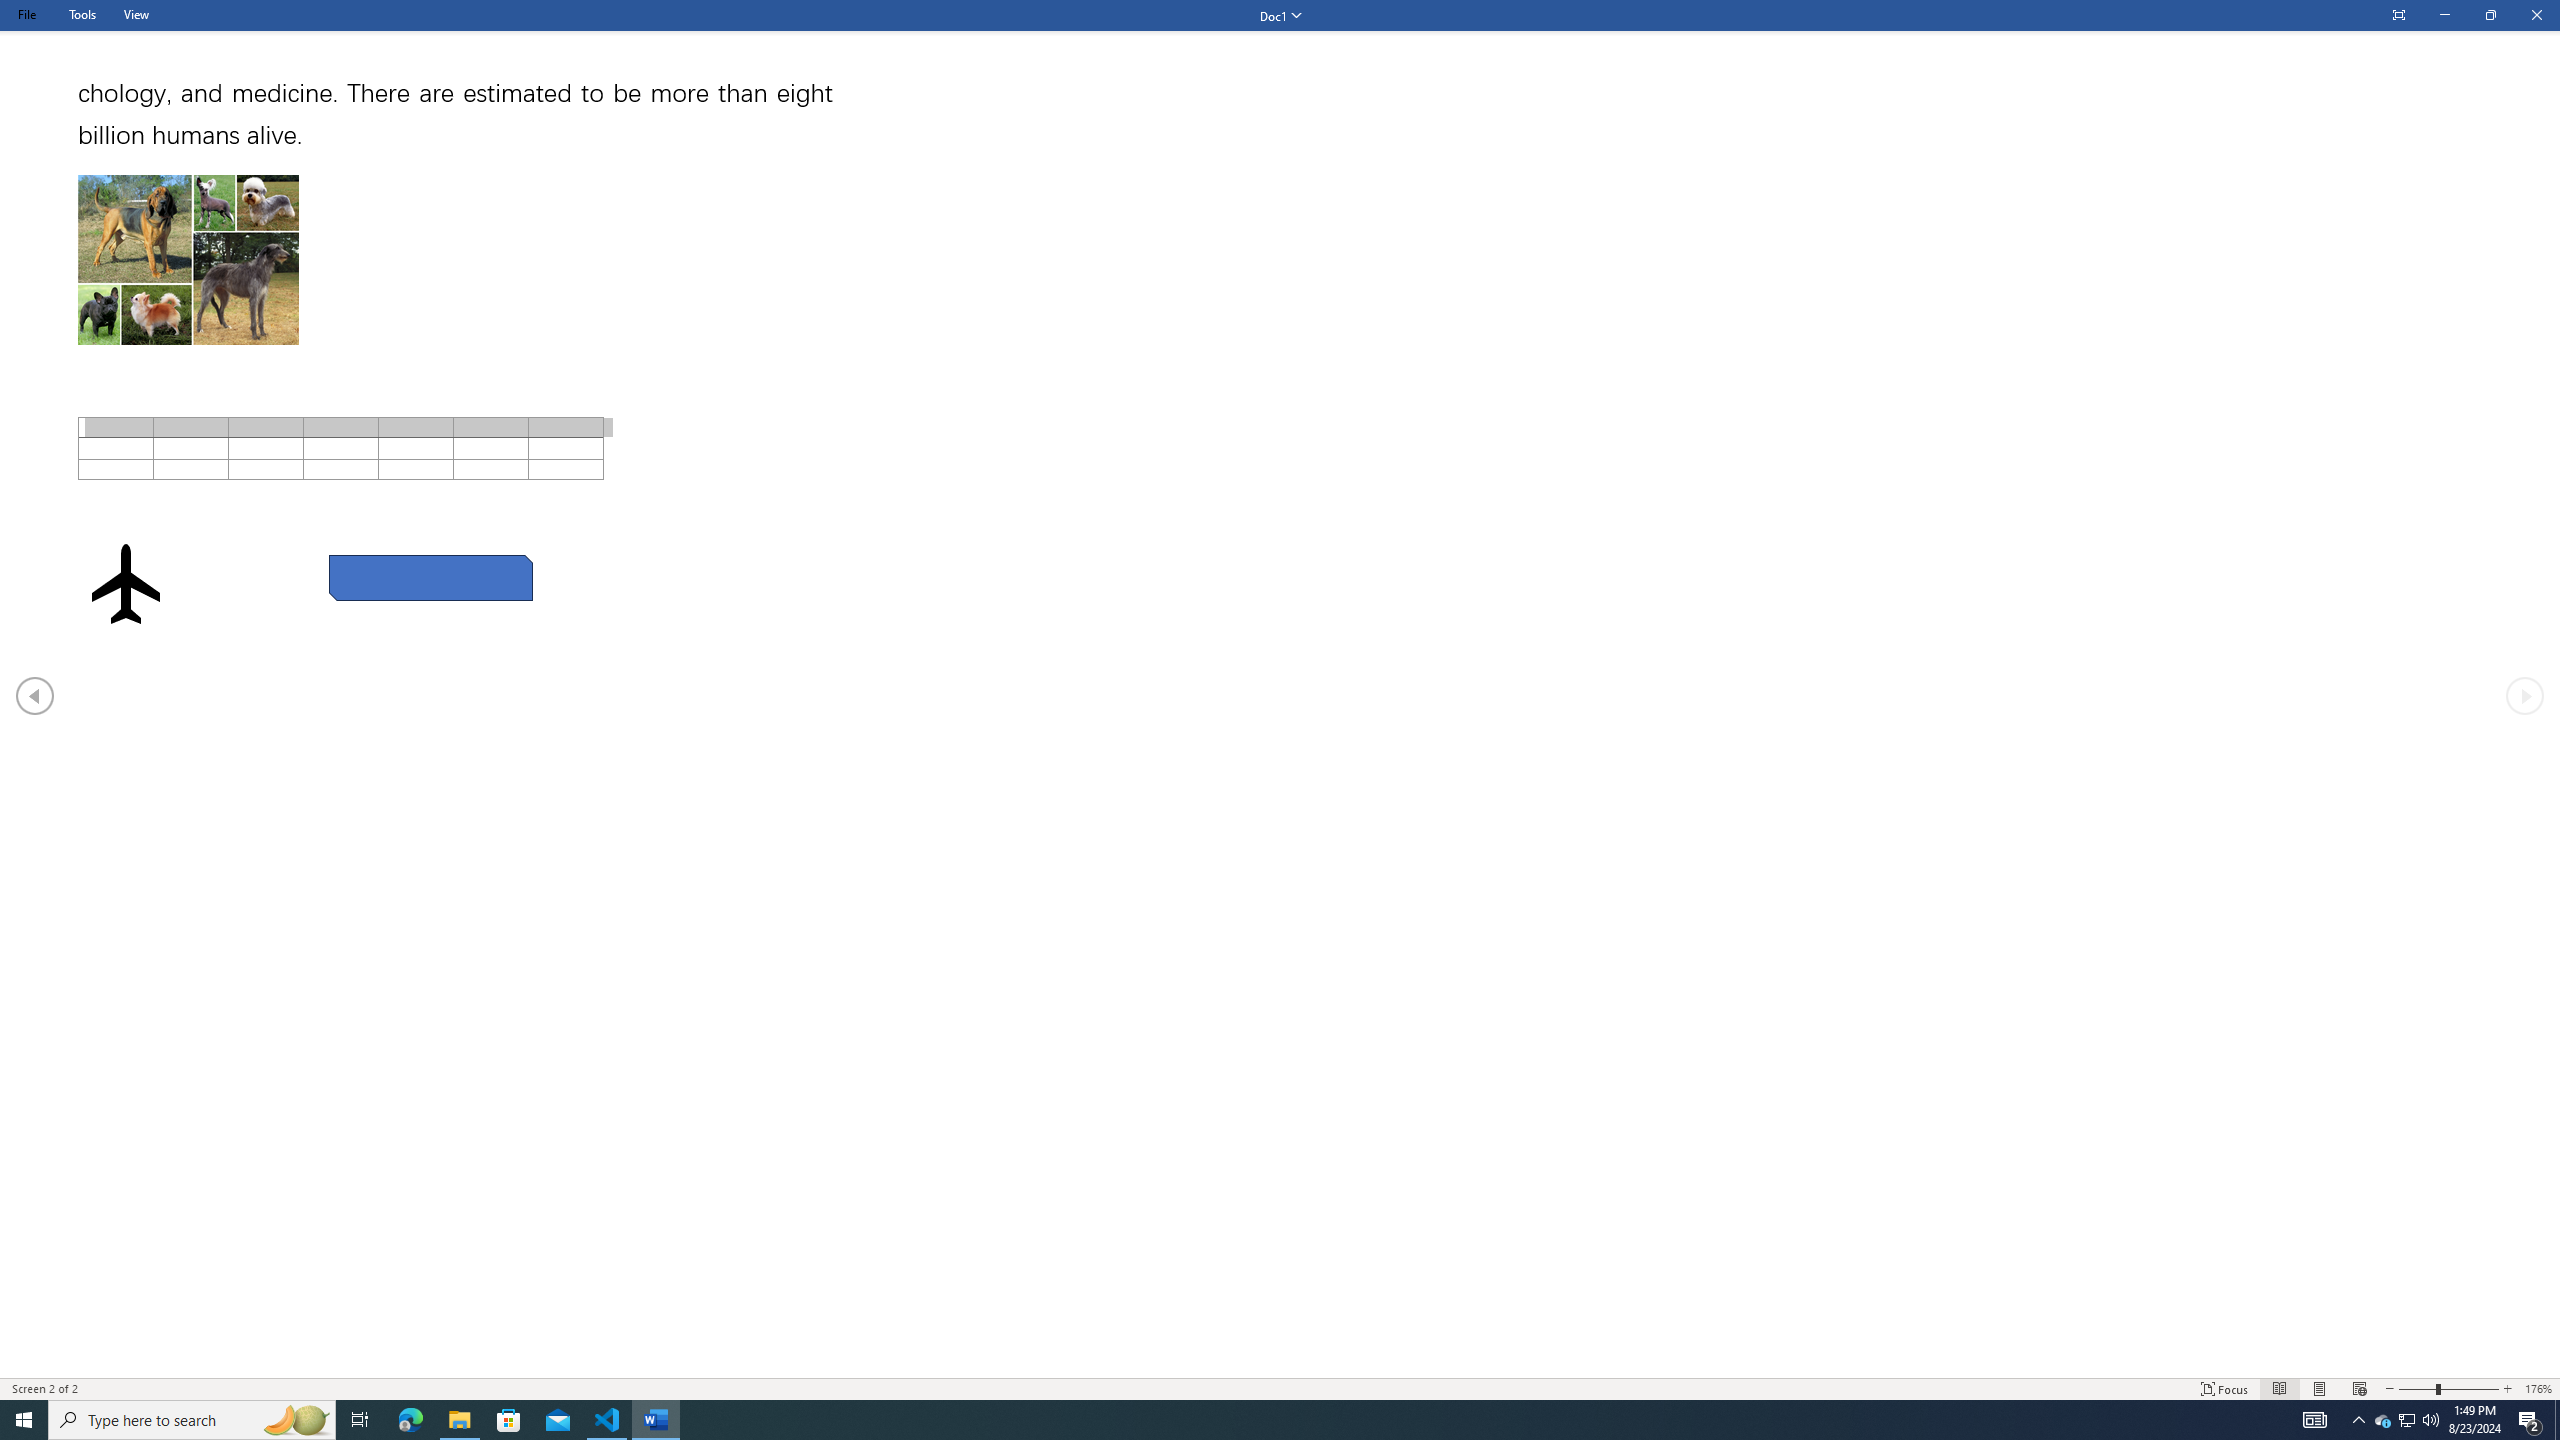 This screenshot has height=1440, width=2560. I want to click on Page Number Screen 2 of 2 , so click(52, 1389).